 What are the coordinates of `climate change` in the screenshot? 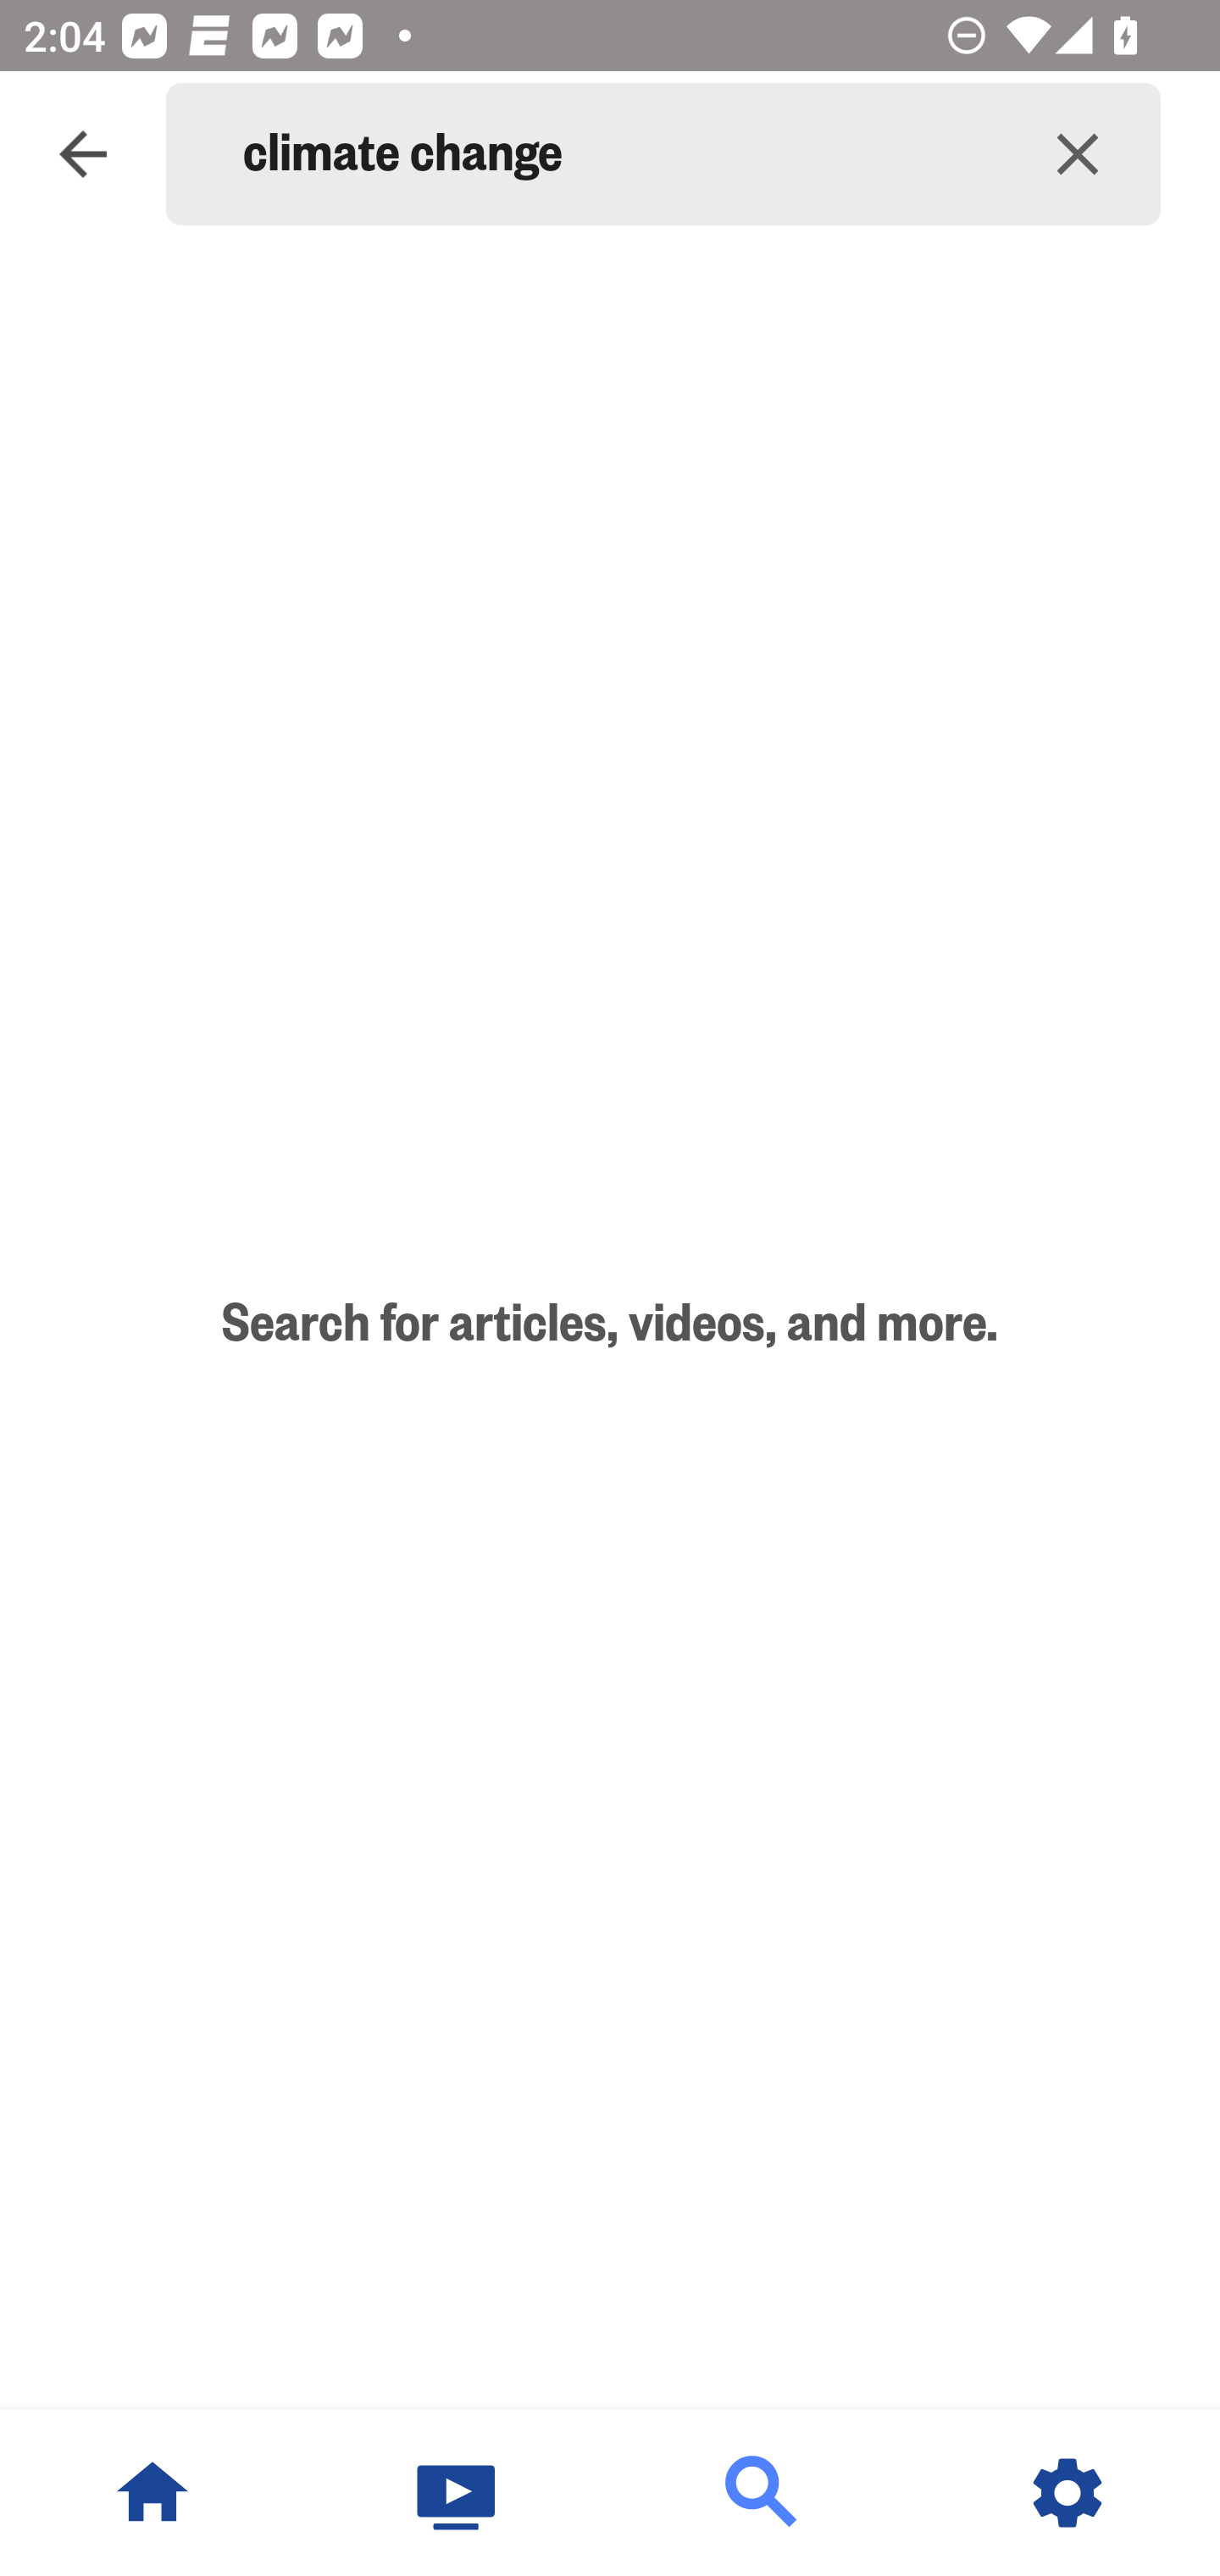 It's located at (618, 154).